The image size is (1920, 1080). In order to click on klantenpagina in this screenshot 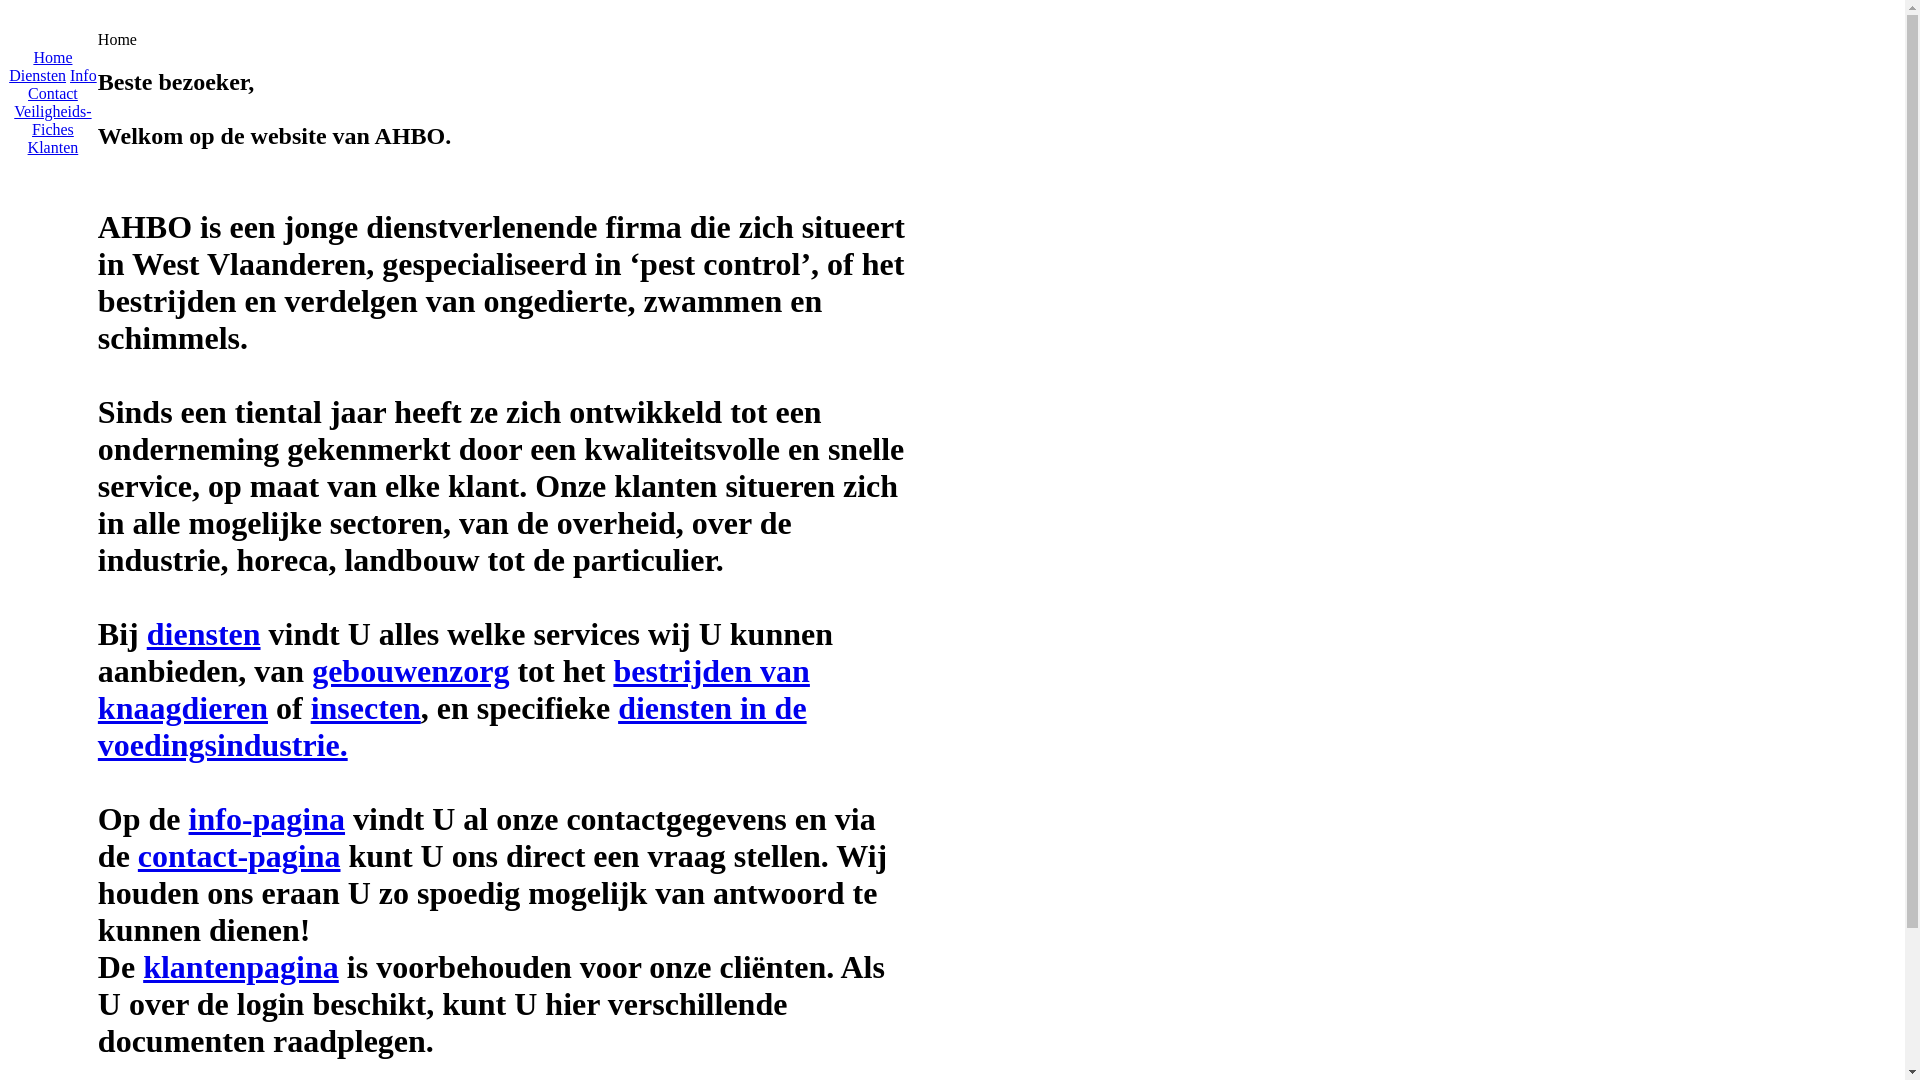, I will do `click(241, 967)`.